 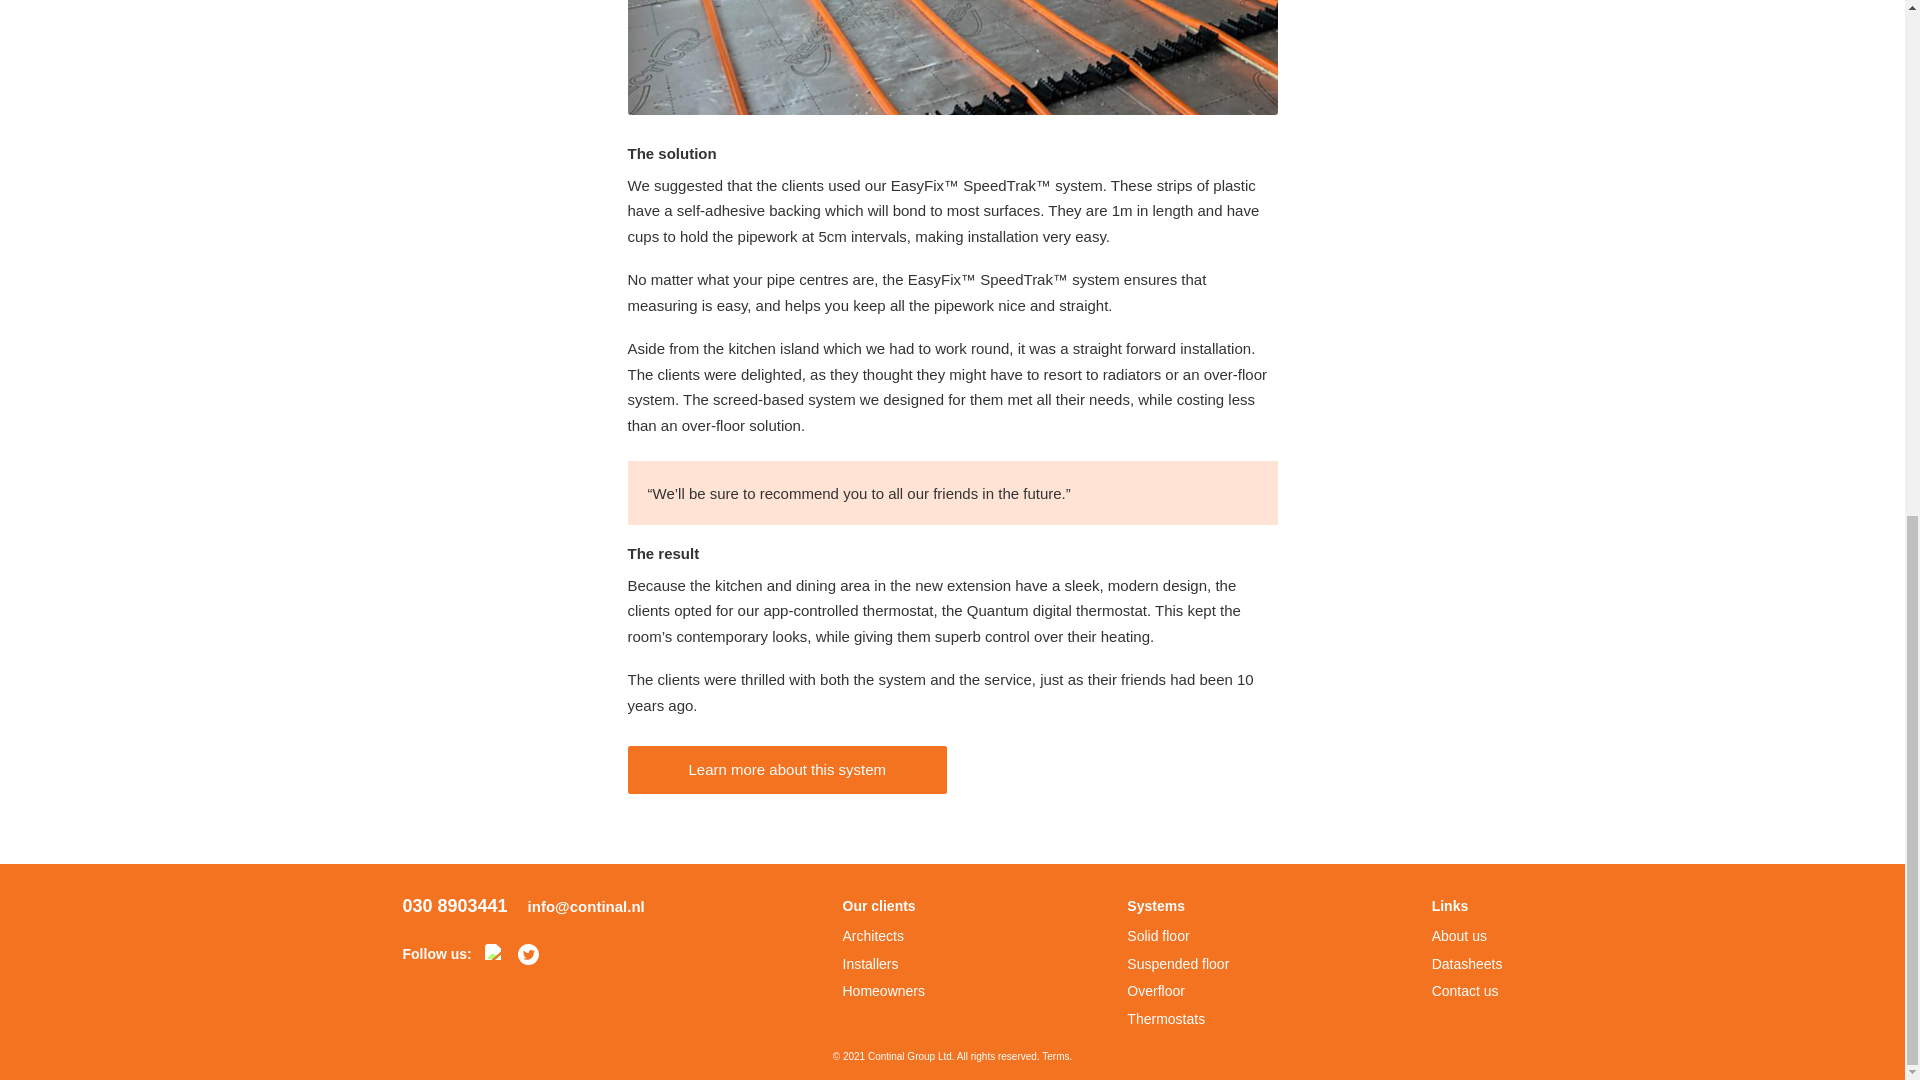 What do you see at coordinates (1178, 938) in the screenshot?
I see `Solid floor` at bounding box center [1178, 938].